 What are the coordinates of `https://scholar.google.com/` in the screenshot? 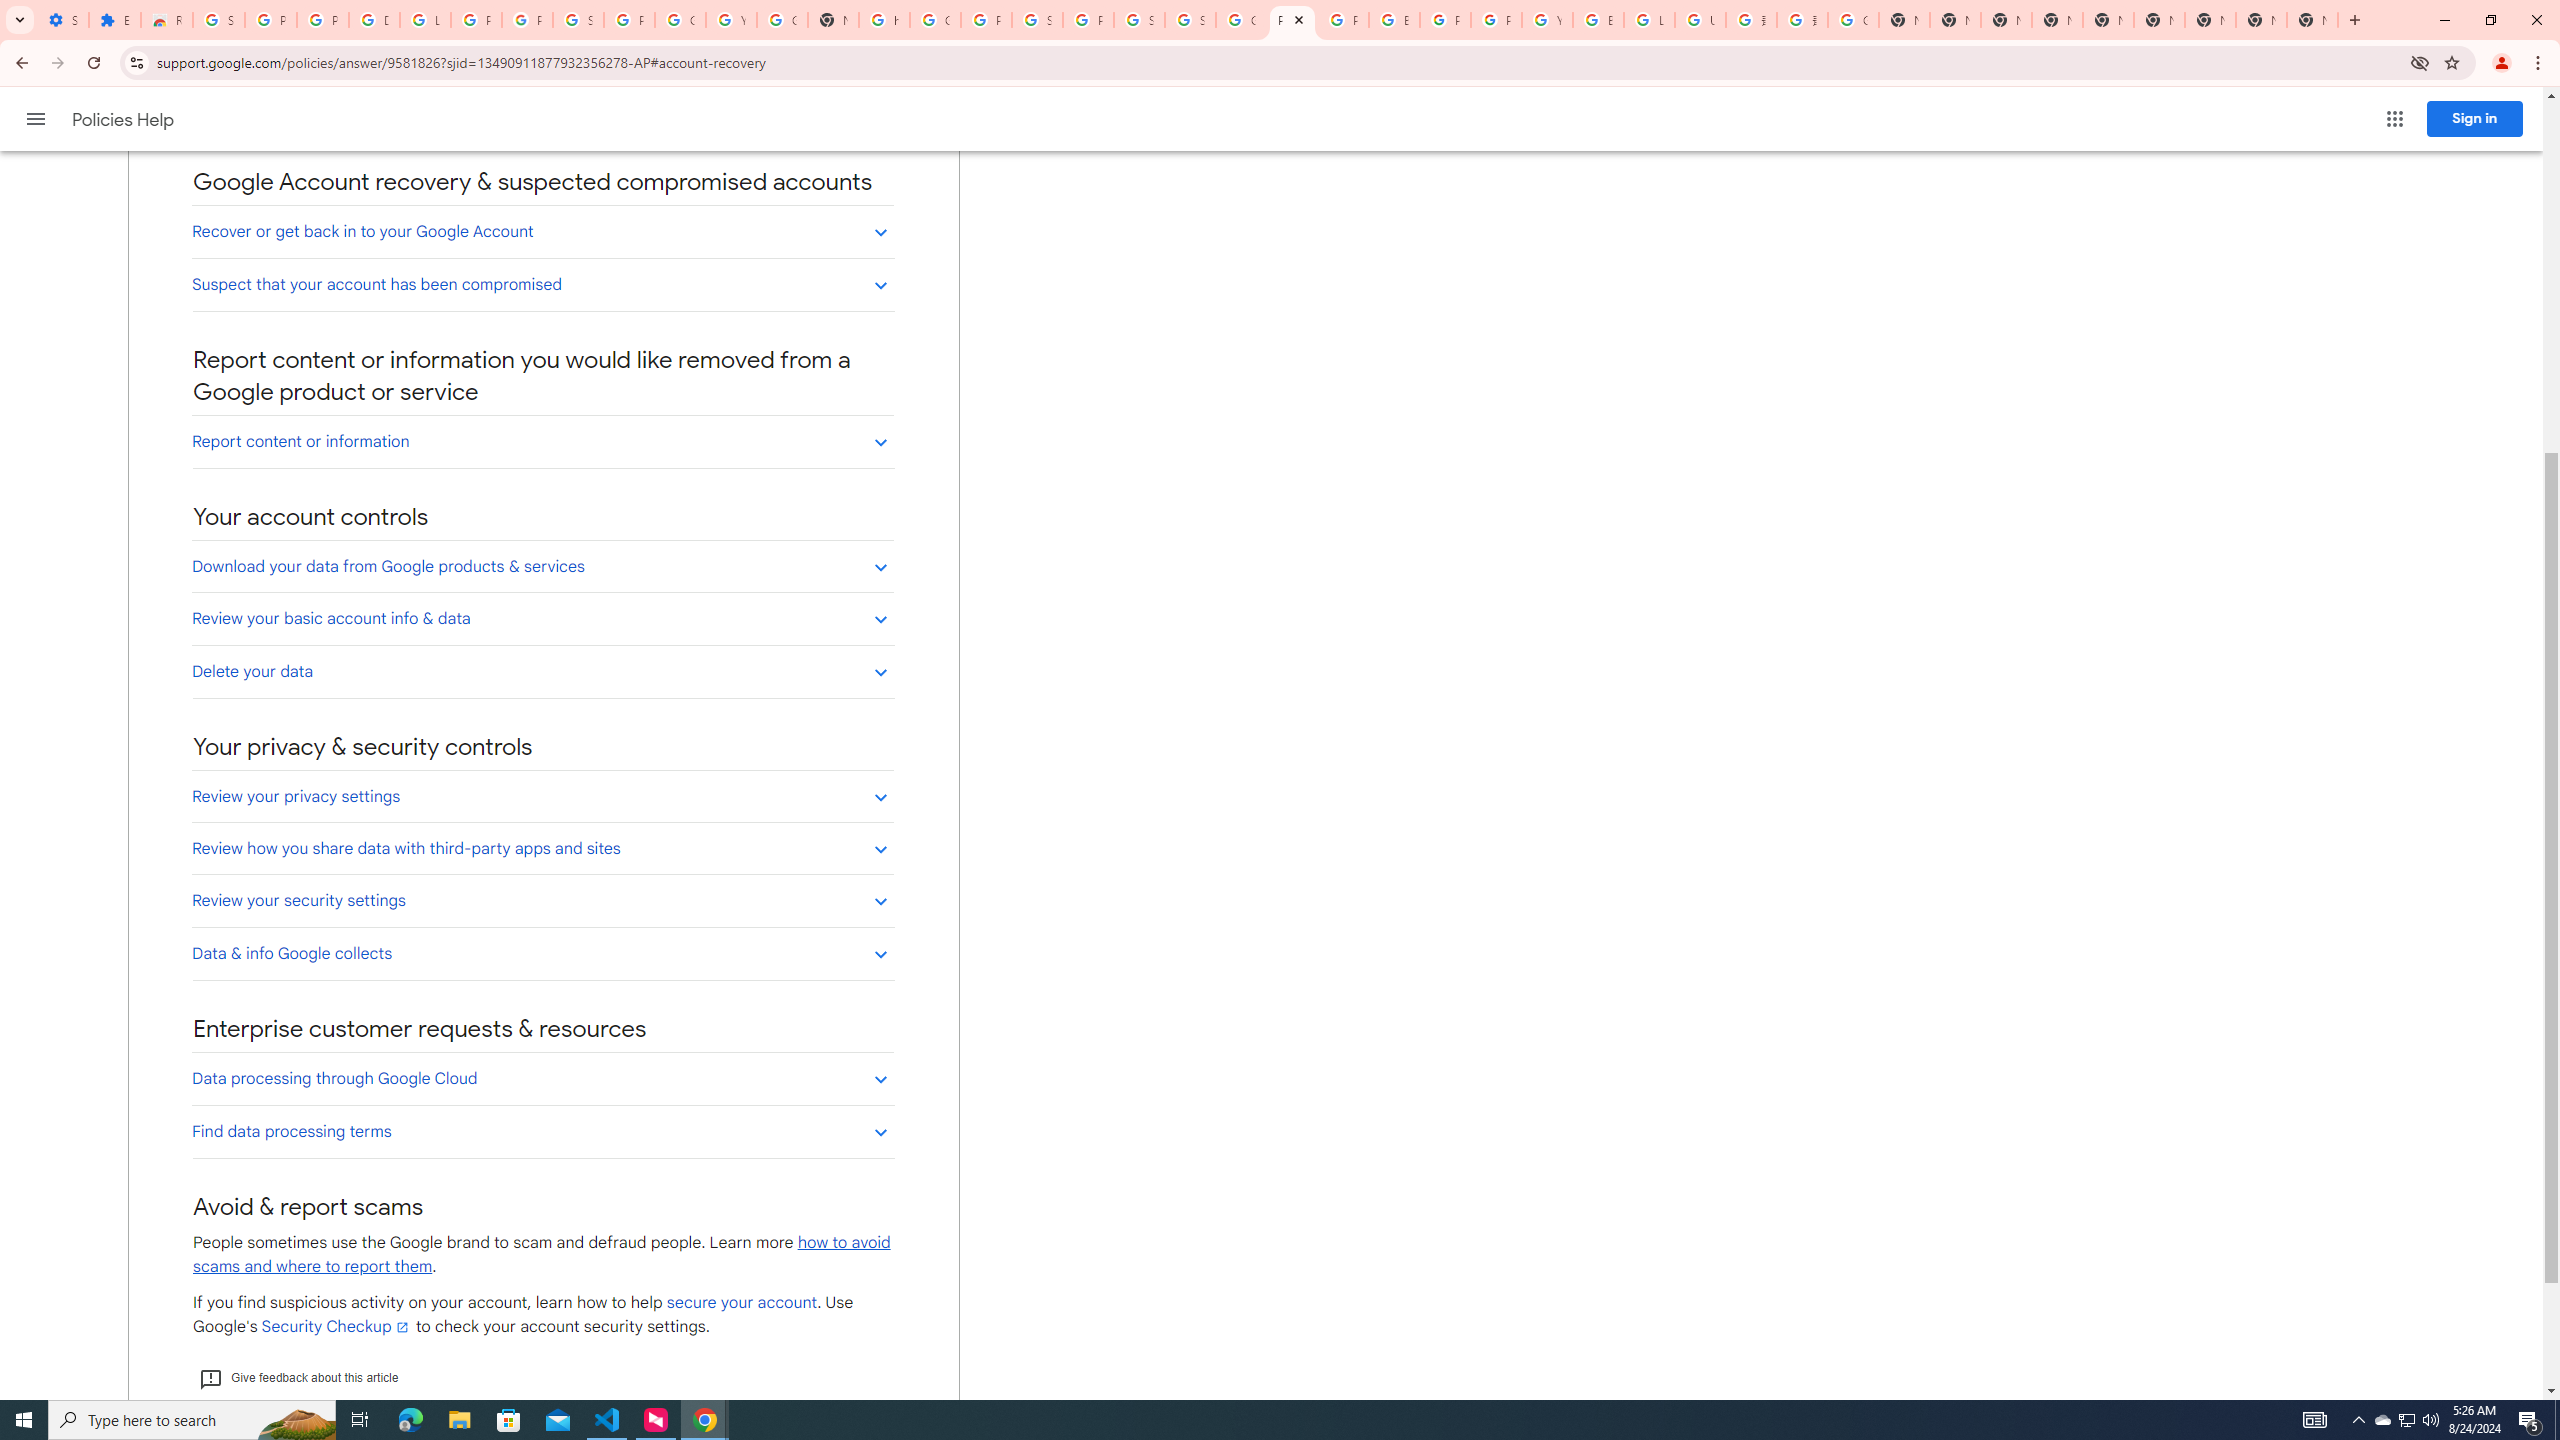 It's located at (884, 20).